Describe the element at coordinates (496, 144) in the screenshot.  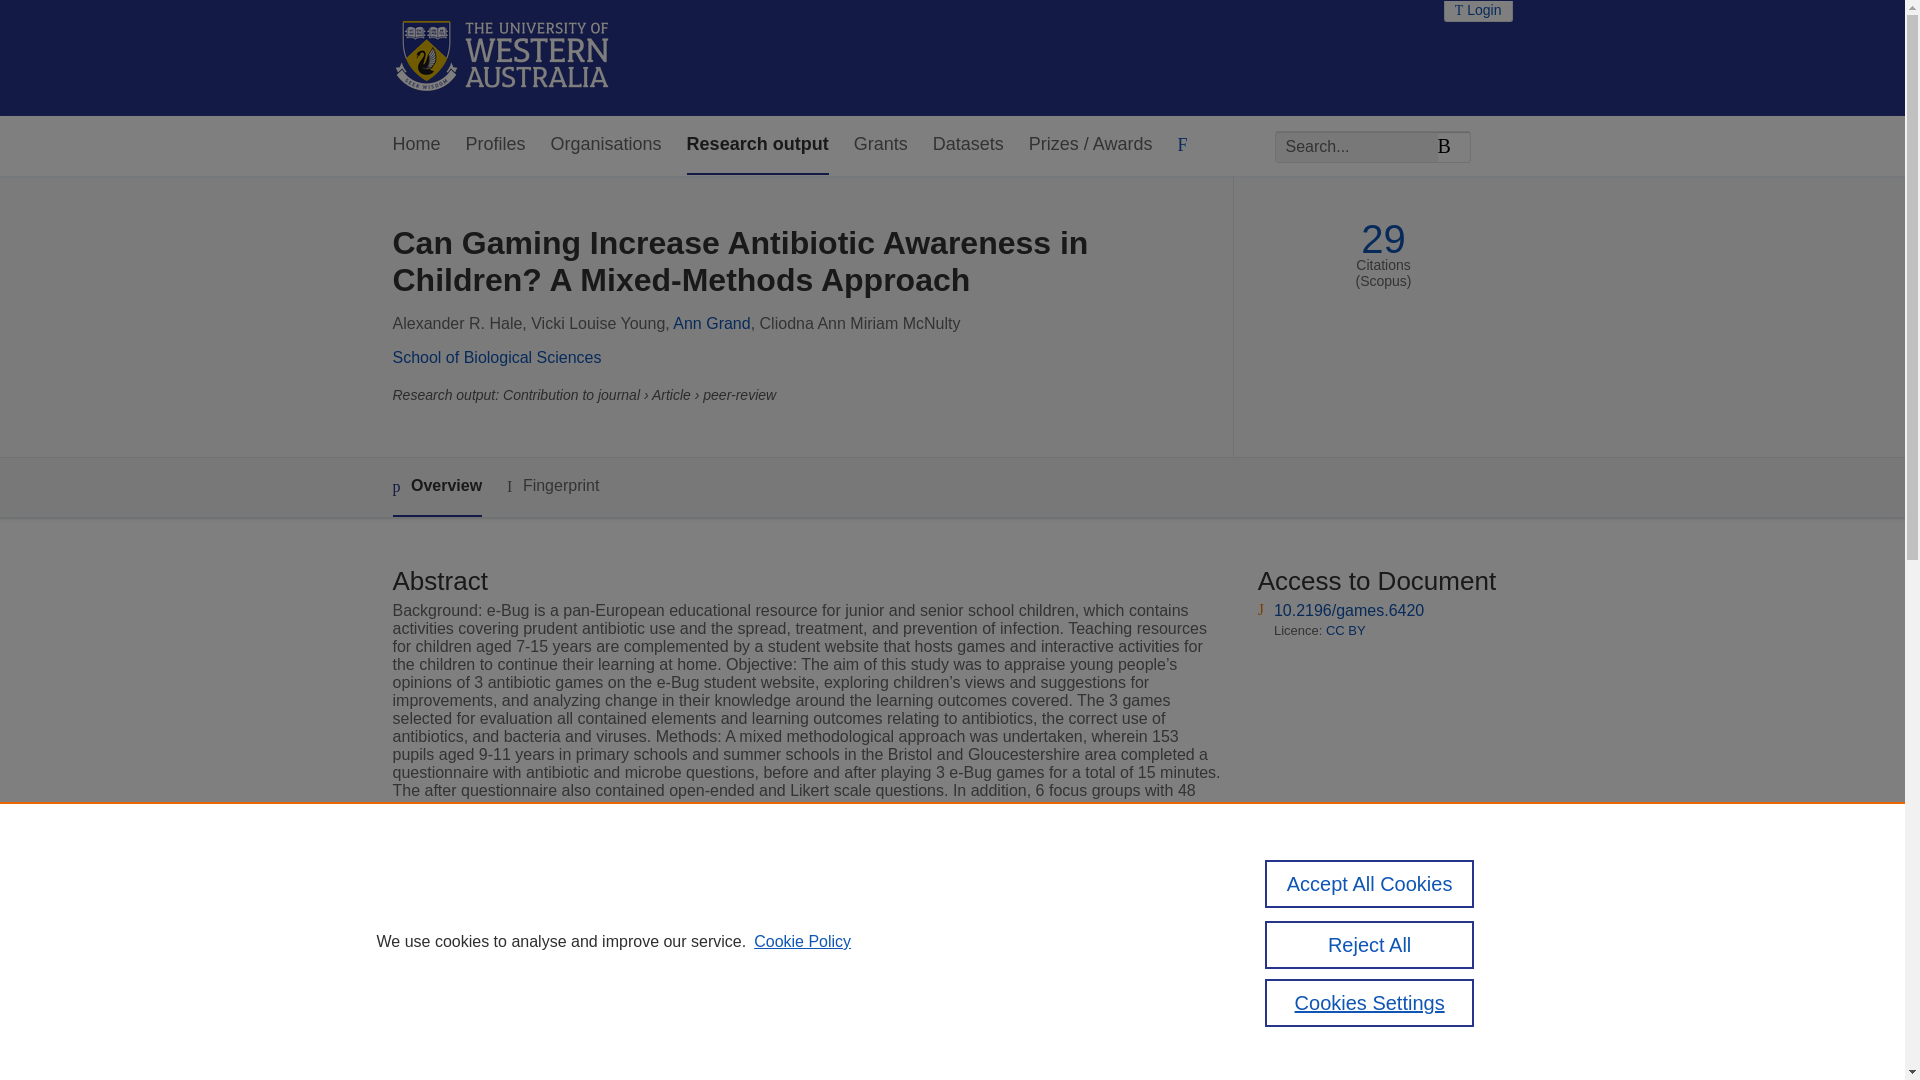
I see `Profiles` at that location.